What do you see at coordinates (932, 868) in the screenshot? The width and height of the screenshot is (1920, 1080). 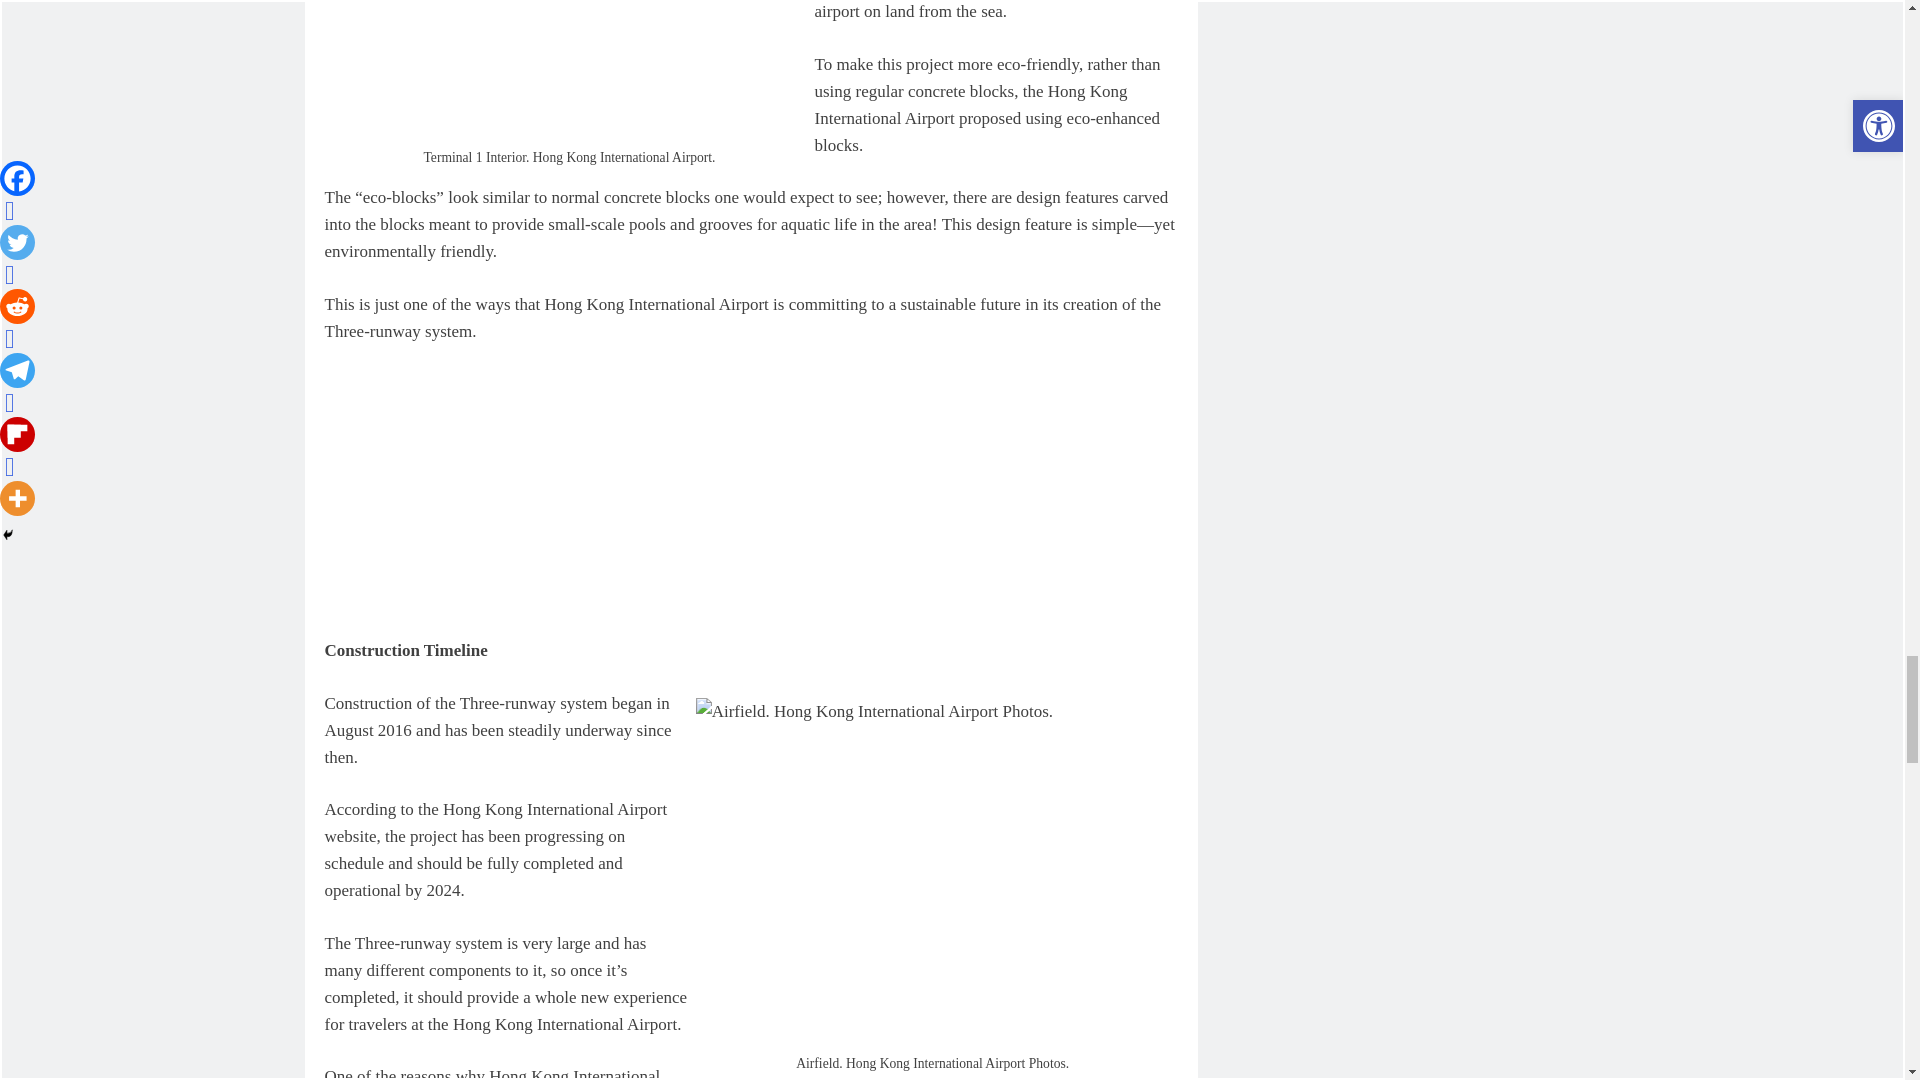 I see `Airfield. Hong Kong International Airport Photos.` at bounding box center [932, 868].